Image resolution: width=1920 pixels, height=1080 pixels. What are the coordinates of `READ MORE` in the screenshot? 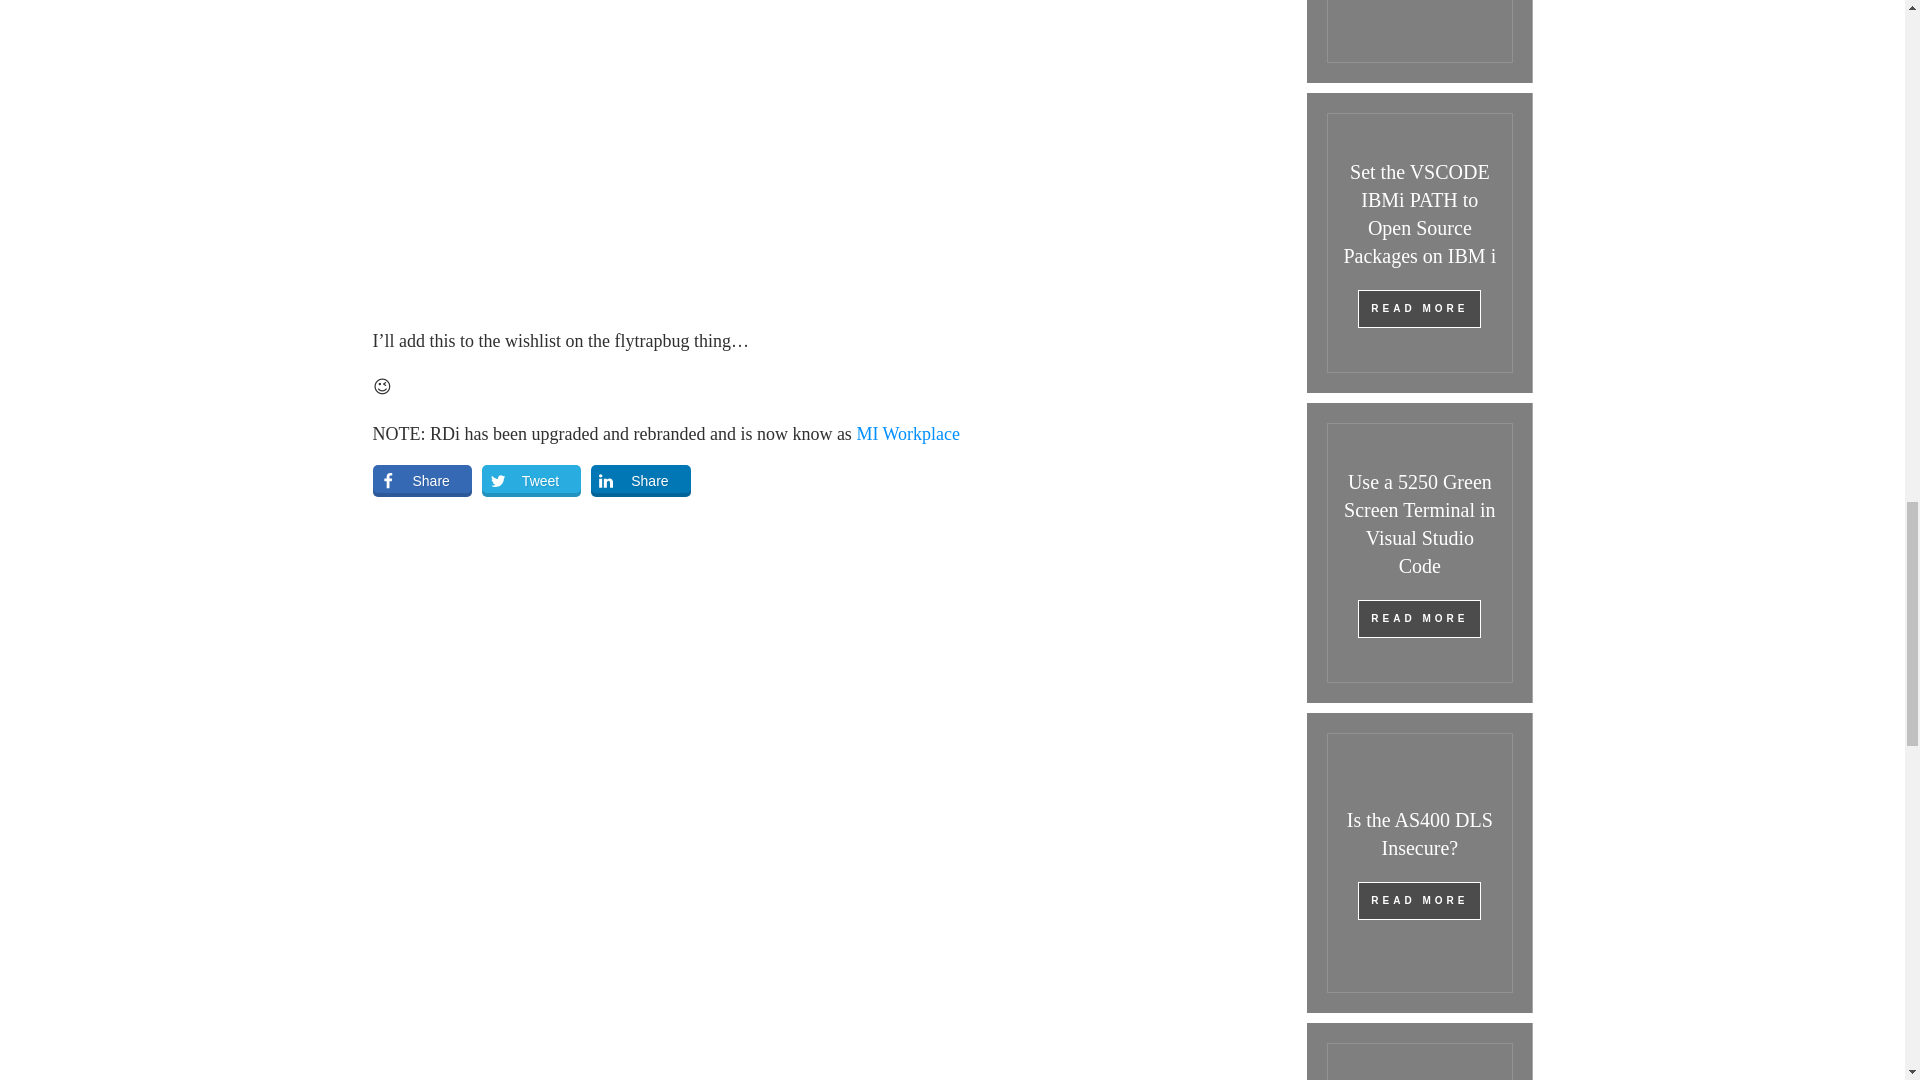 It's located at (1418, 309).